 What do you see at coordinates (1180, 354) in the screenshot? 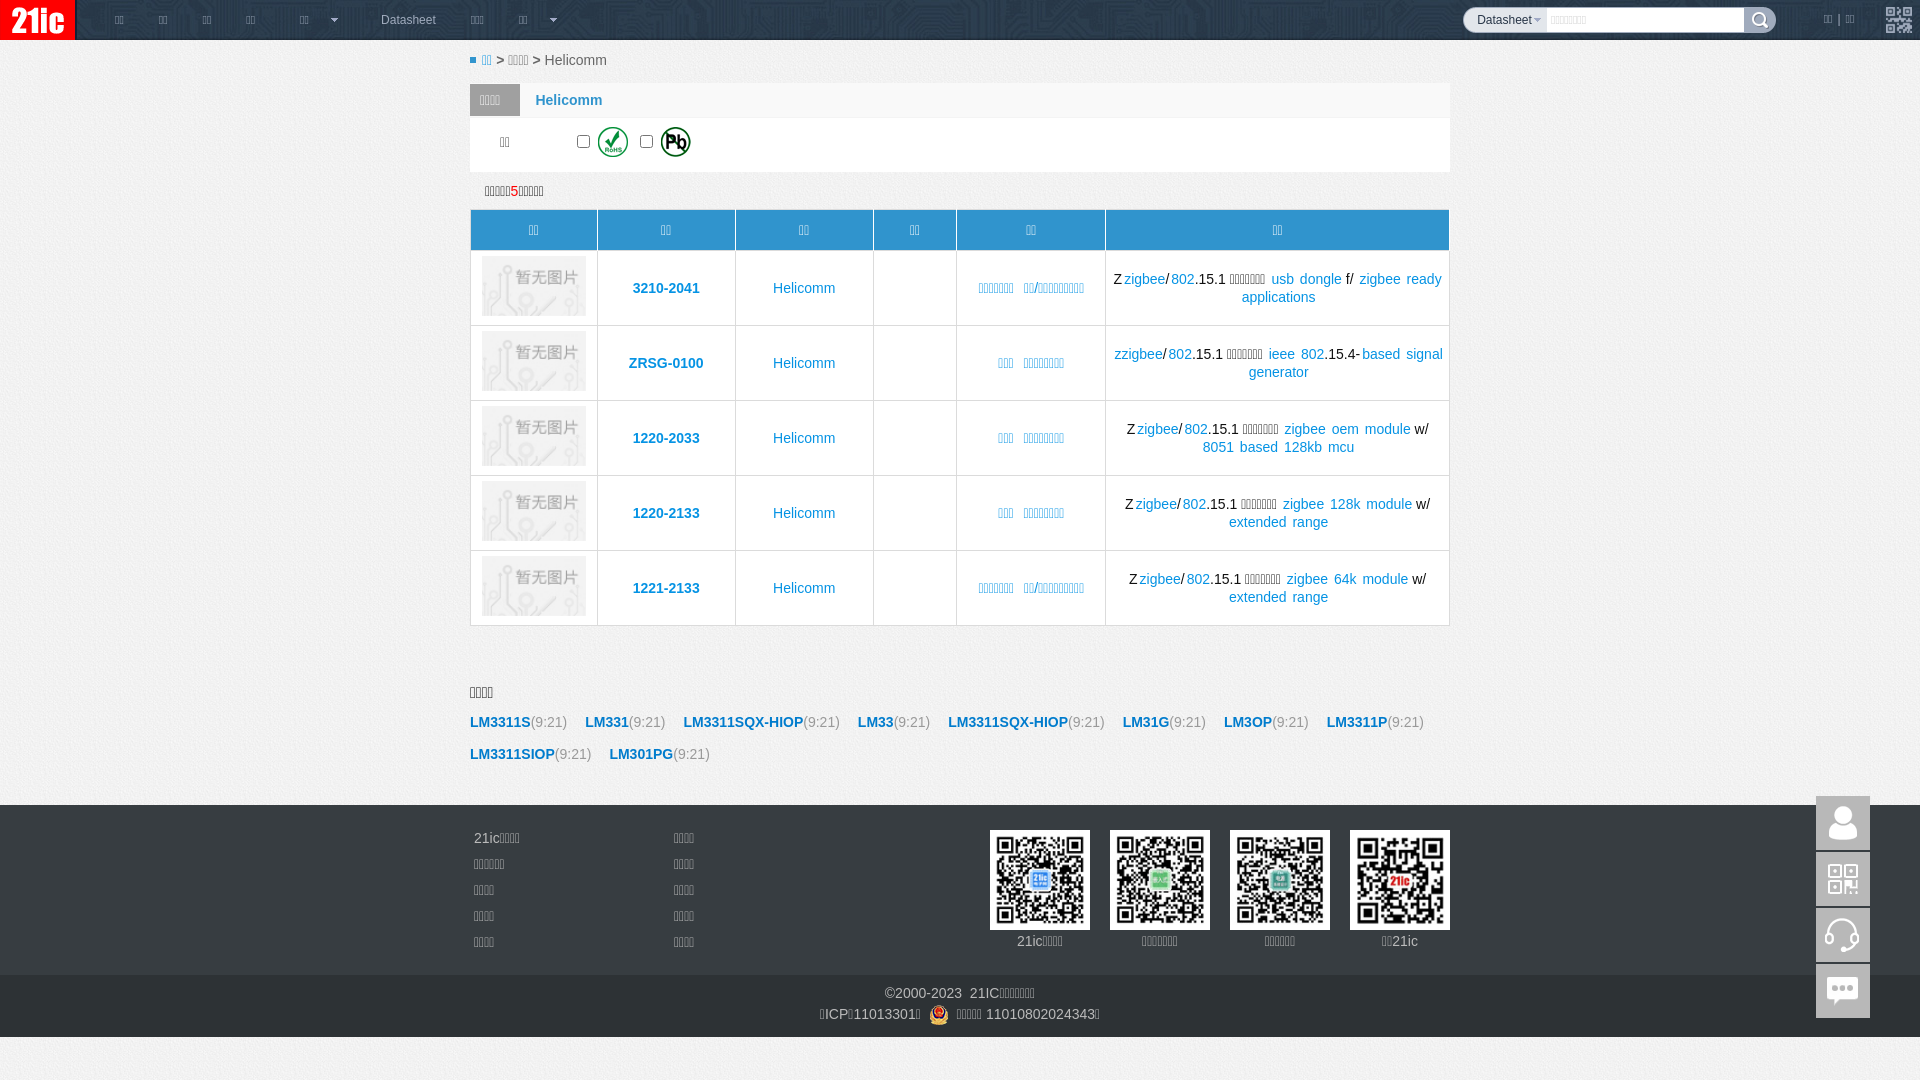
I see `802` at bounding box center [1180, 354].